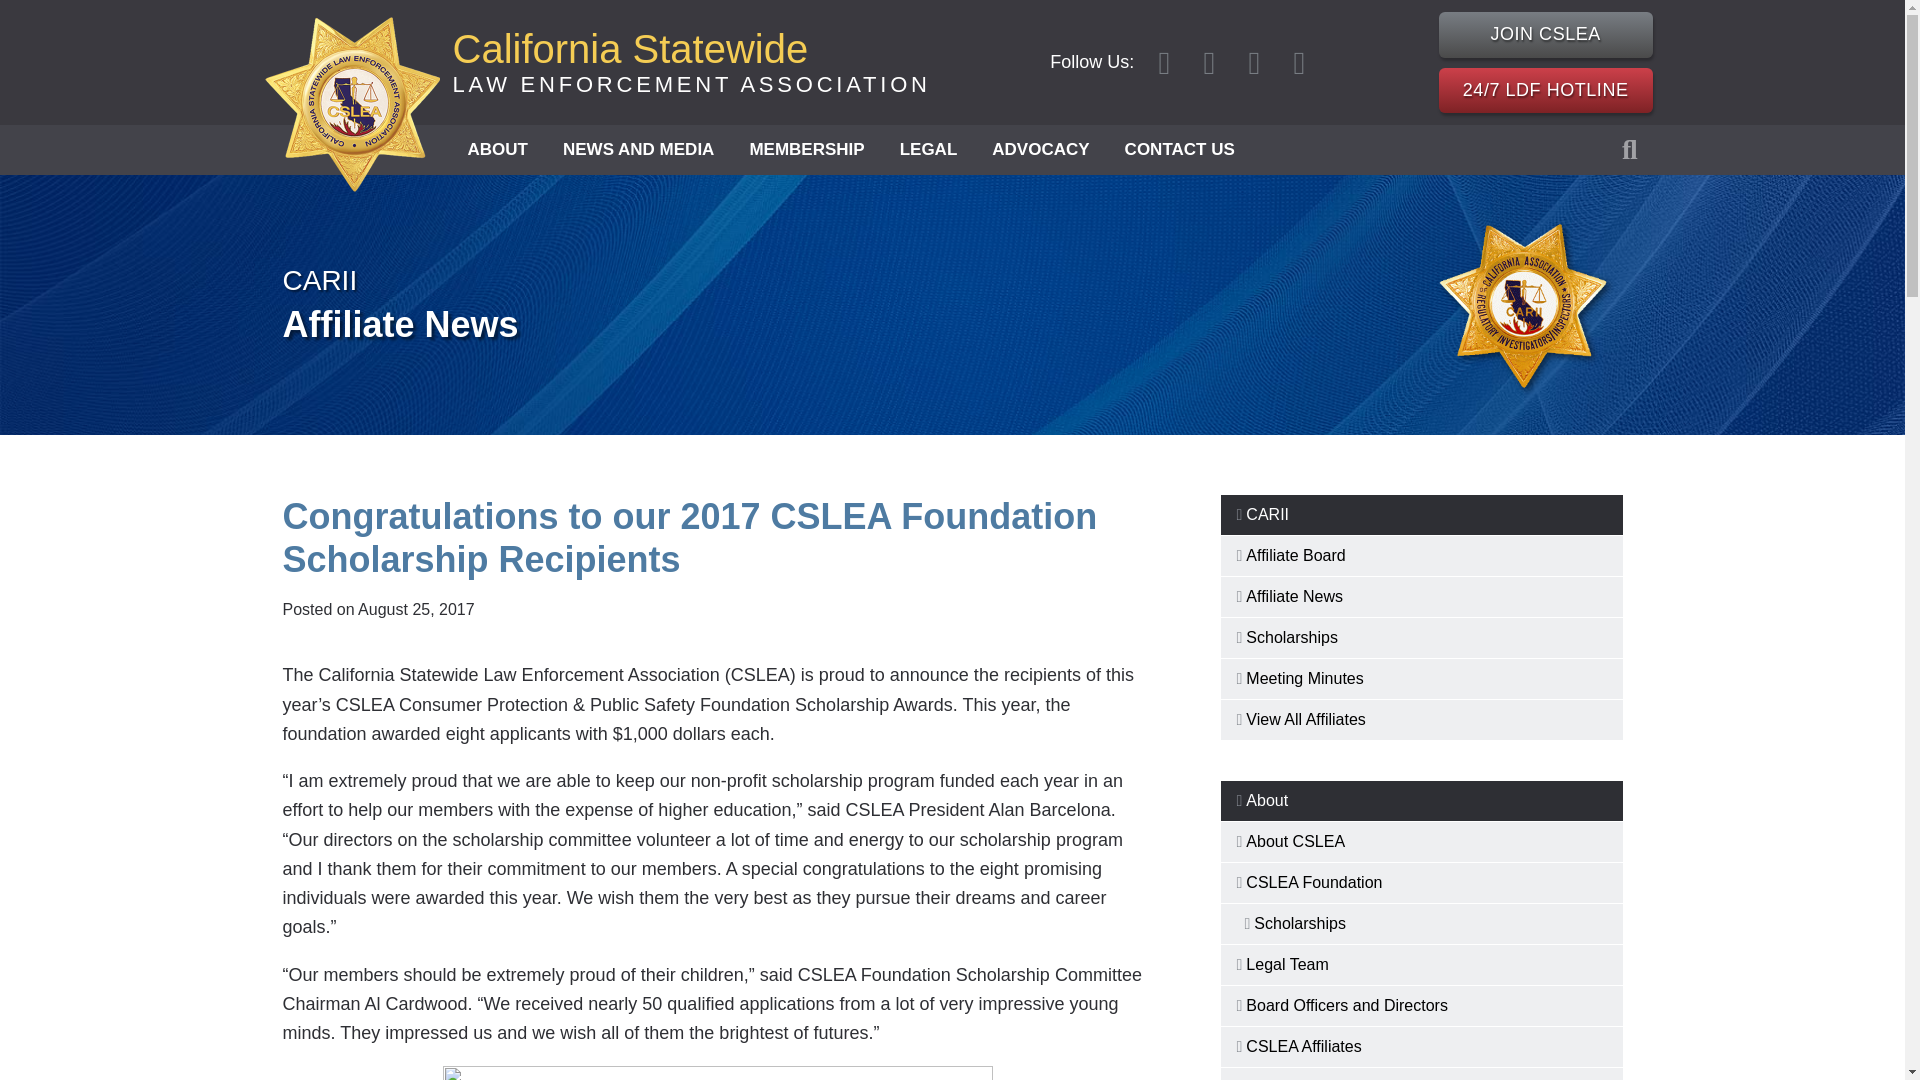 Image resolution: width=1920 pixels, height=1080 pixels. I want to click on NEWS AND MEDIA, so click(690, 62).